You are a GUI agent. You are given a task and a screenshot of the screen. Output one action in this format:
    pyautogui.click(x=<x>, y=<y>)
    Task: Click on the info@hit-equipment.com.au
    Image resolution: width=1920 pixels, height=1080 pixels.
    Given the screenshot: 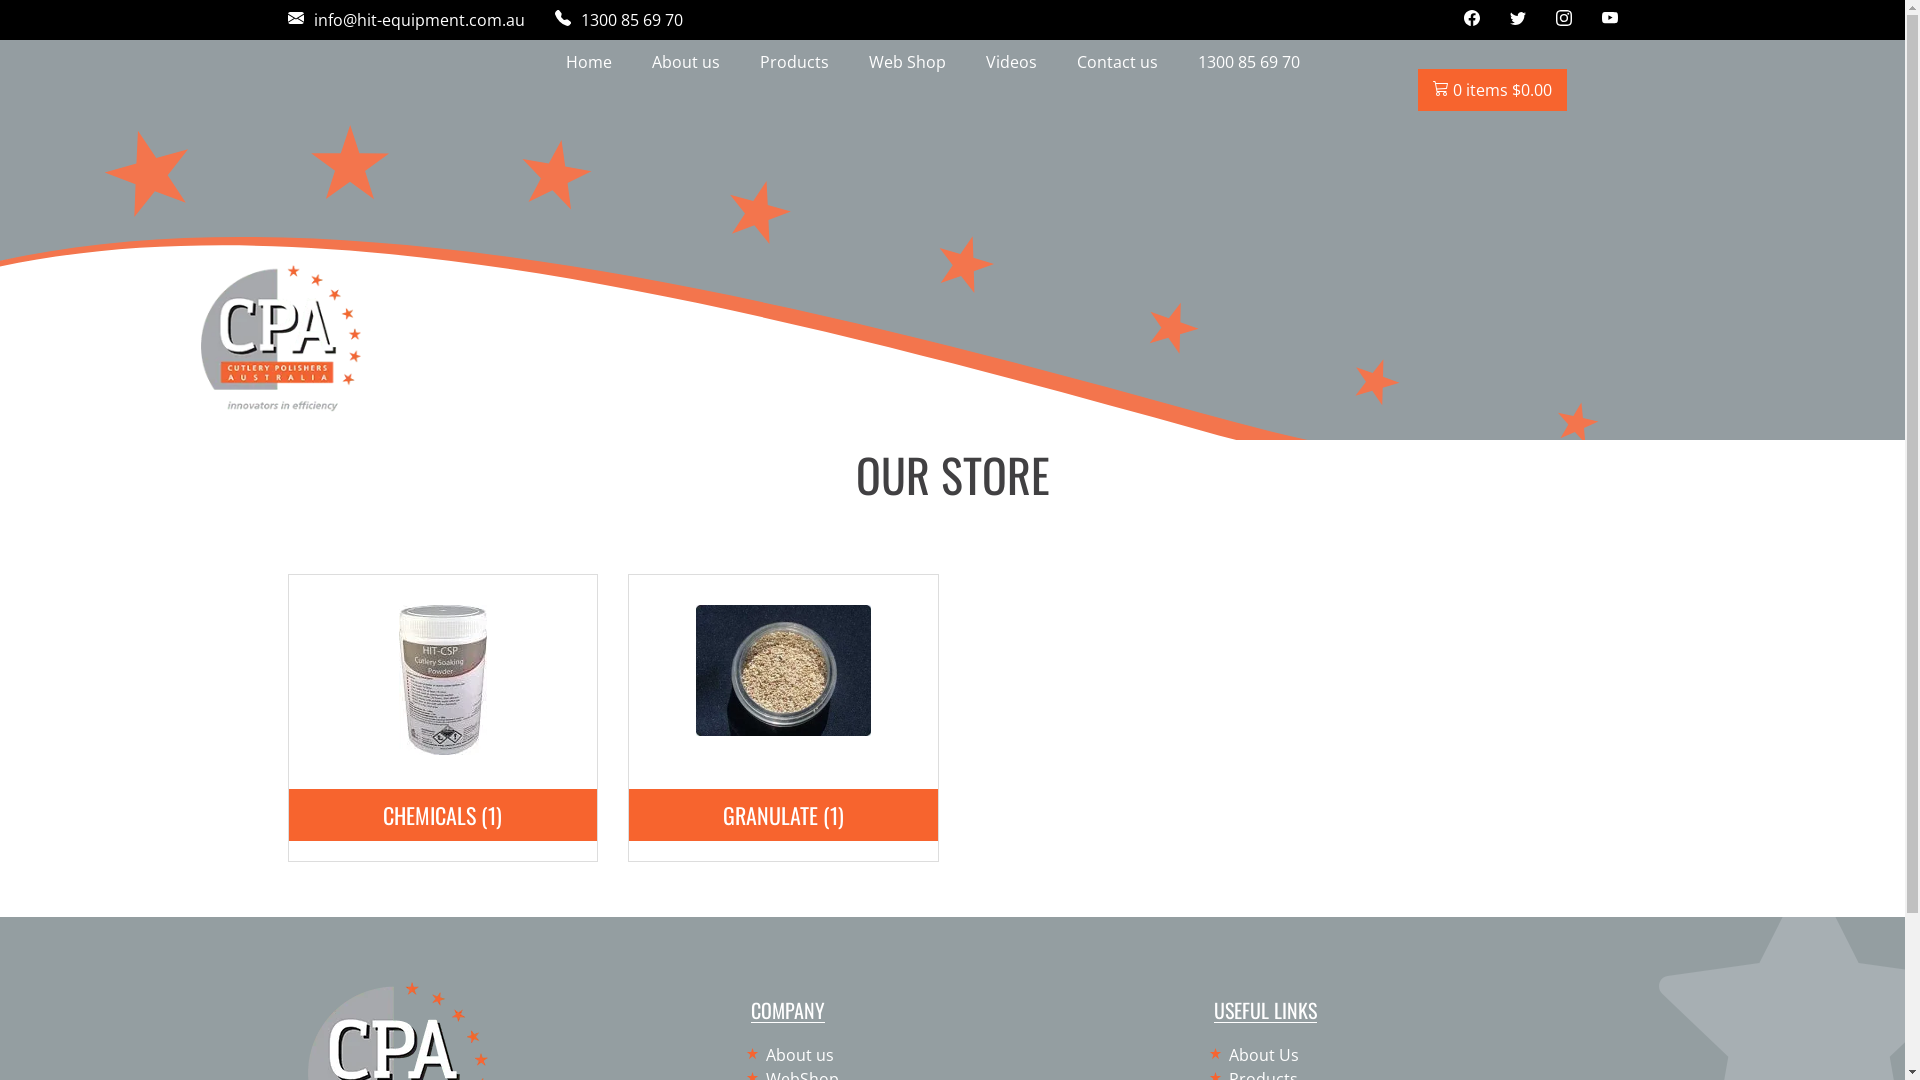 What is the action you would take?
    pyautogui.click(x=406, y=20)
    